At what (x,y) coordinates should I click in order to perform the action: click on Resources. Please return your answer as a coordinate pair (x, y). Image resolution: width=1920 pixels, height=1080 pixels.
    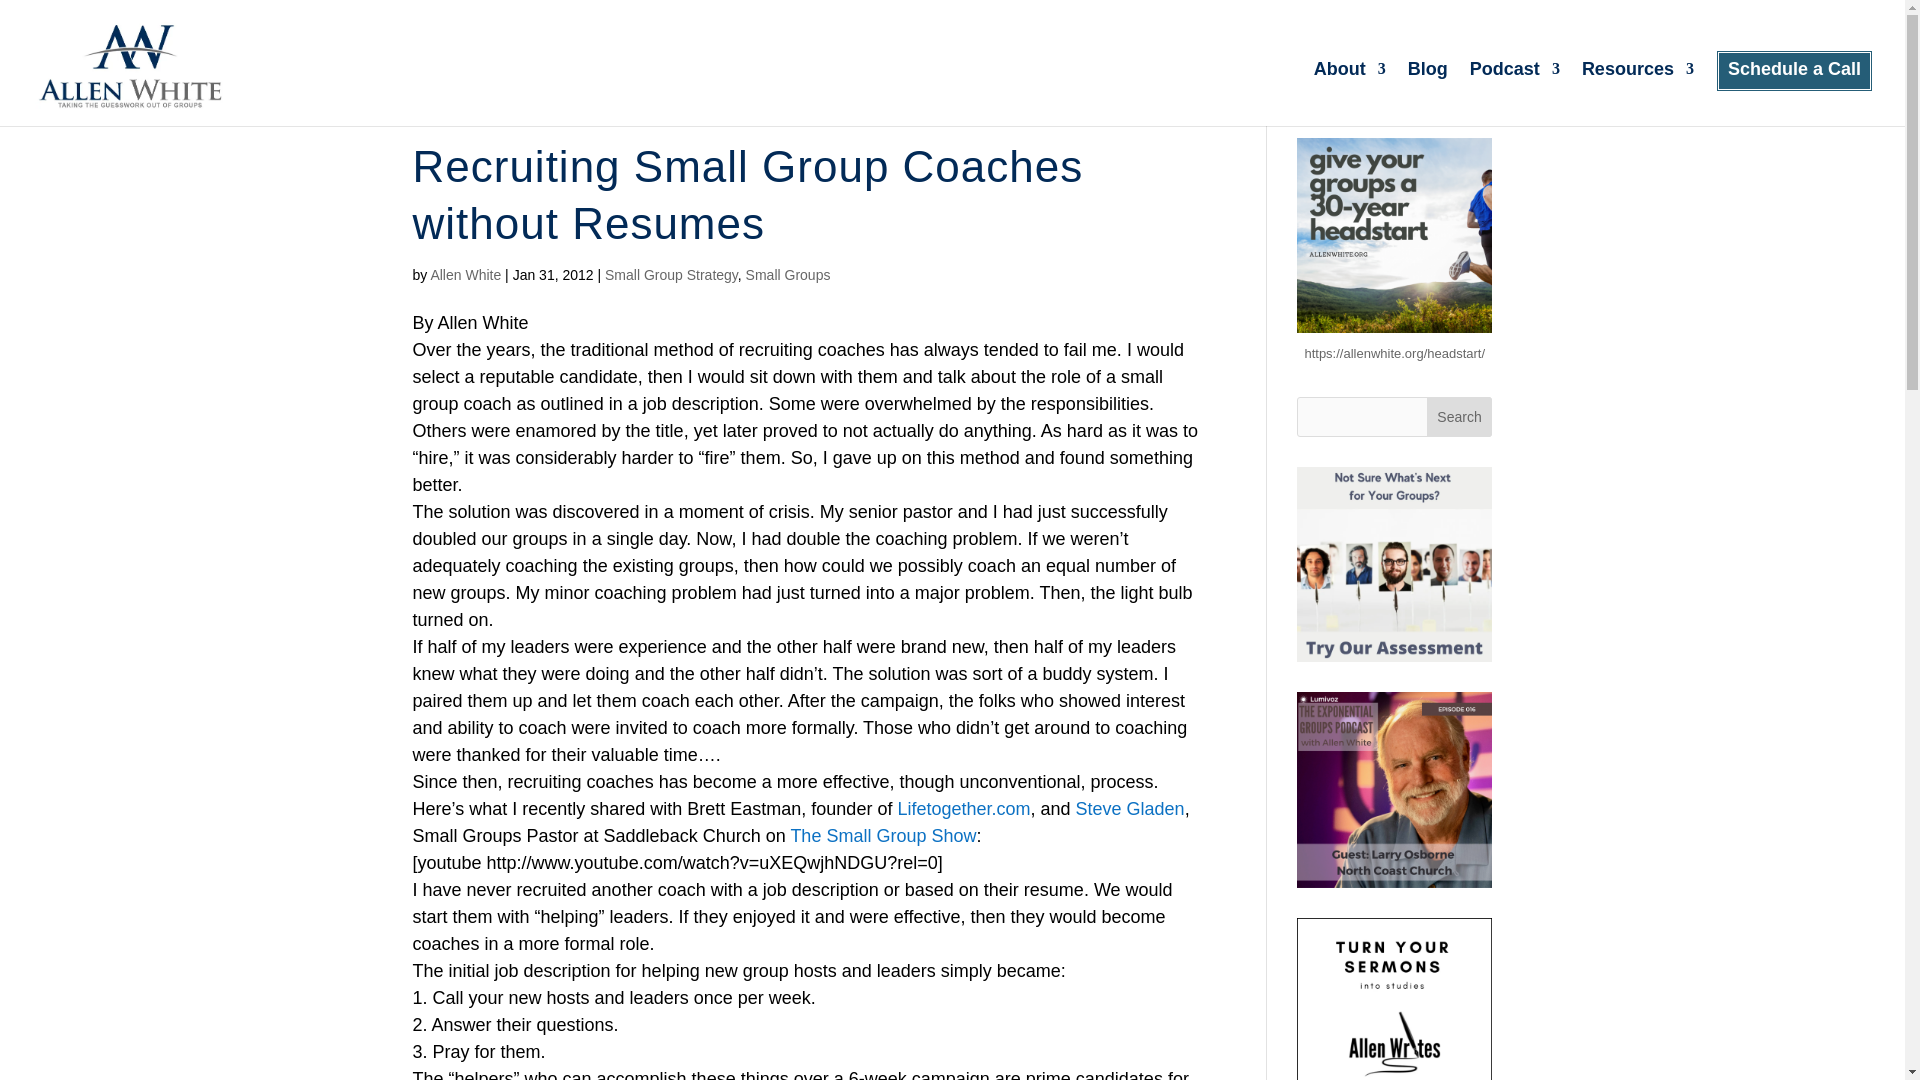
    Looking at the image, I should click on (1638, 94).